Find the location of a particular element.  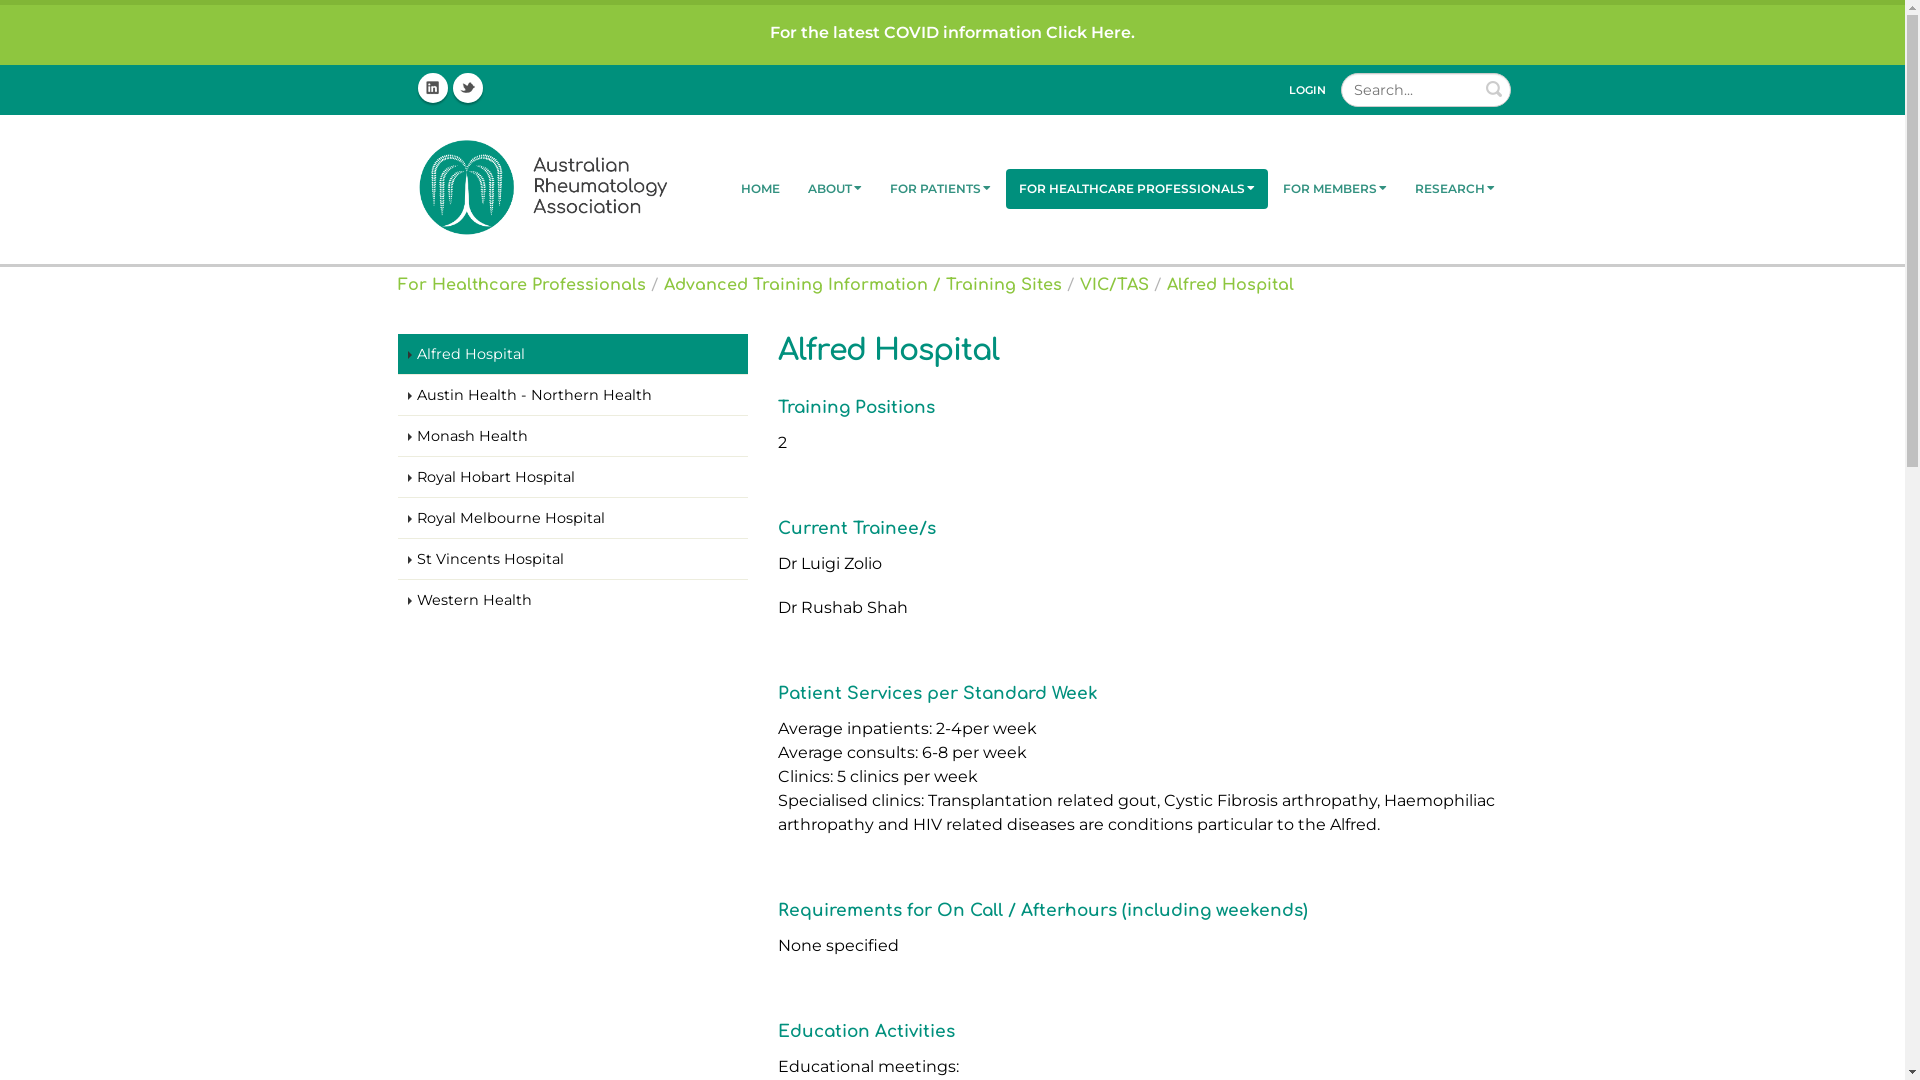

Twitter Icon is located at coordinates (467, 88).